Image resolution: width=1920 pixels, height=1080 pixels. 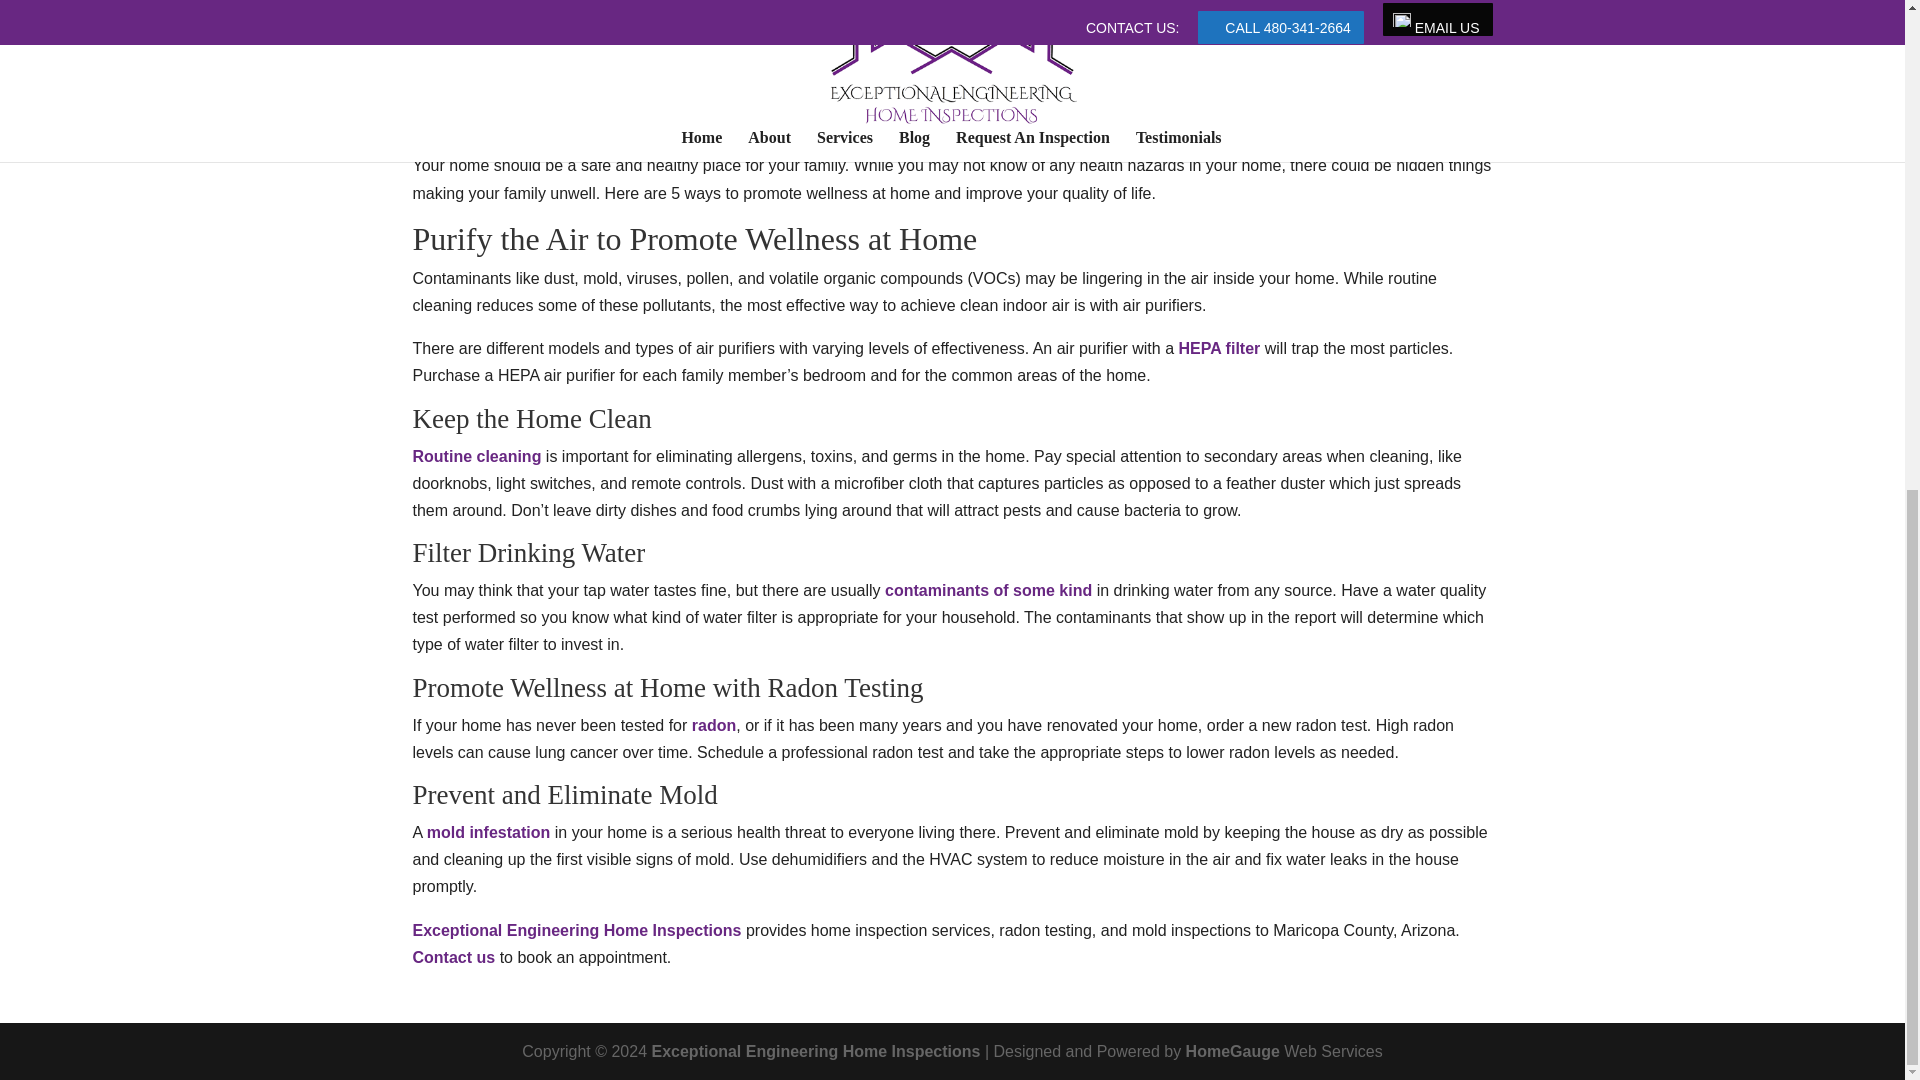 What do you see at coordinates (456, 957) in the screenshot?
I see `Contact us ` at bounding box center [456, 957].